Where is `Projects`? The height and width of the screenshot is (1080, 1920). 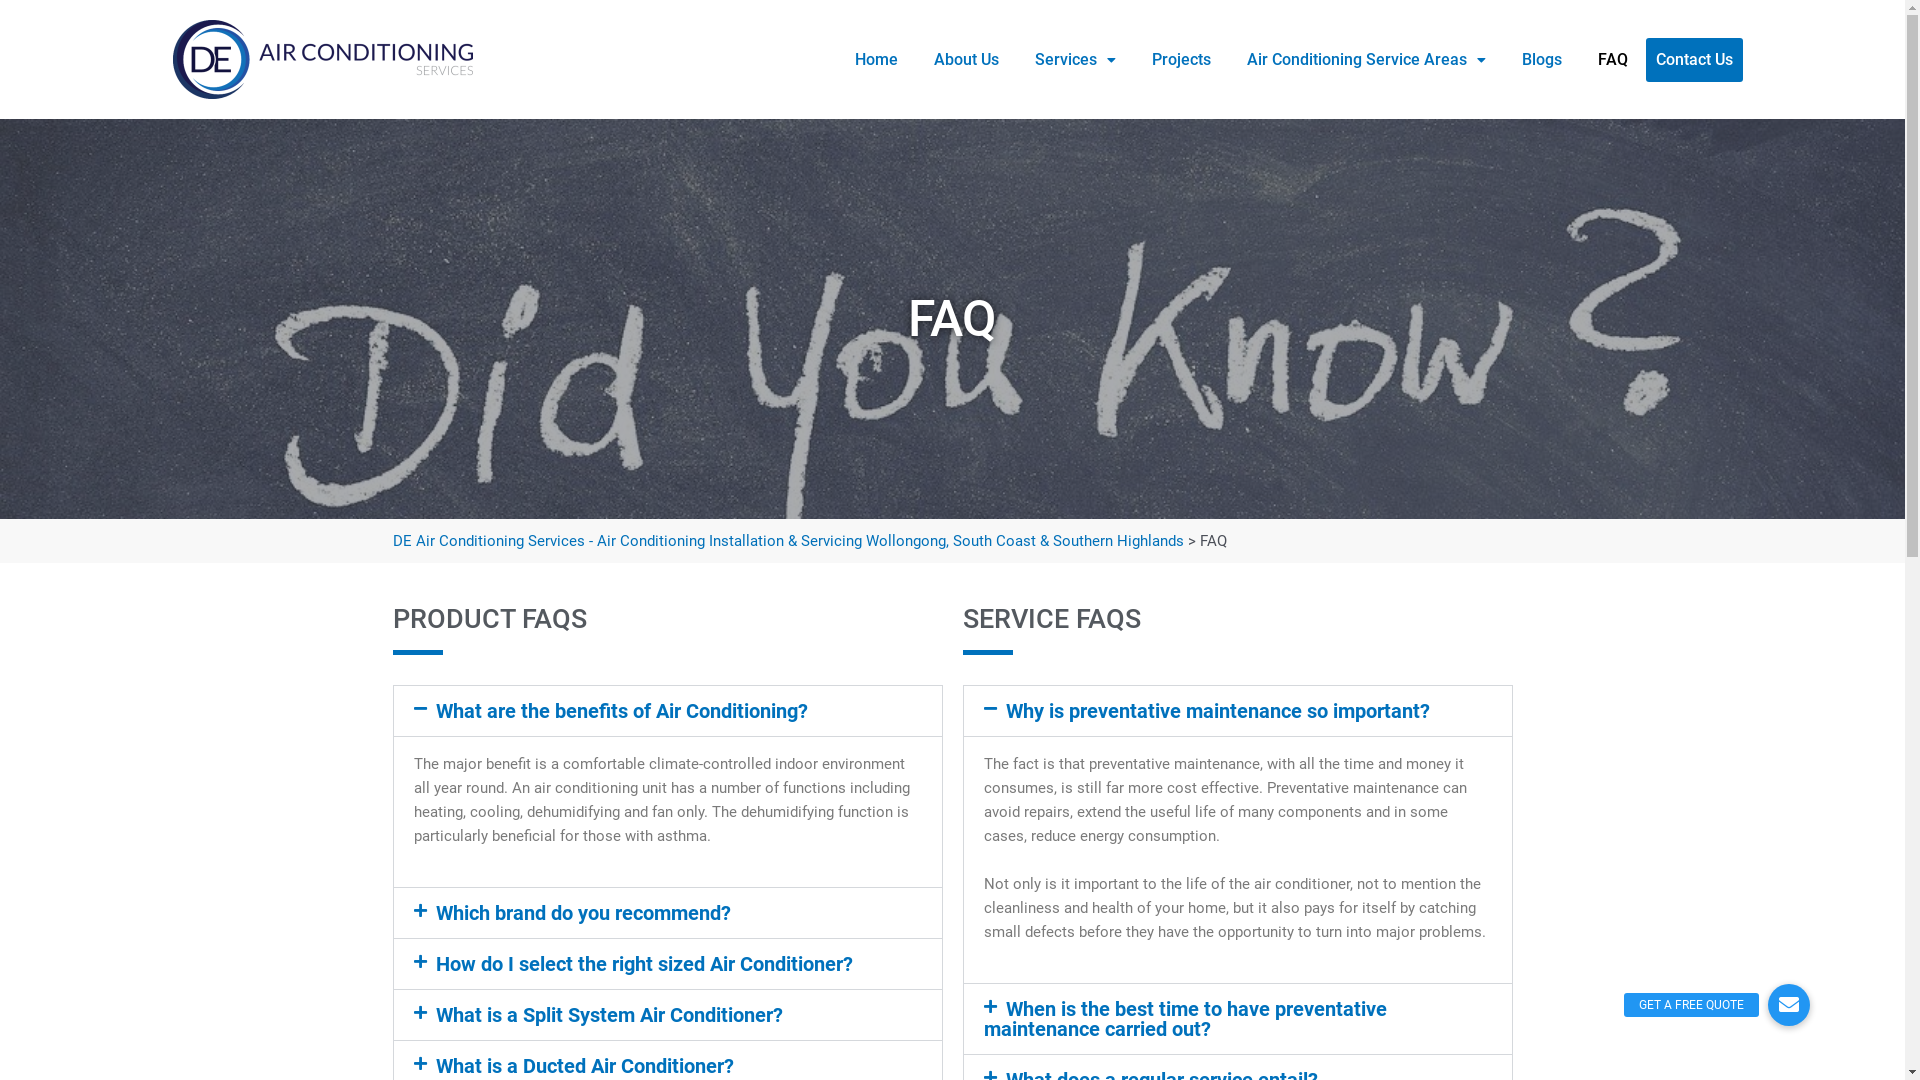 Projects is located at coordinates (1182, 59).